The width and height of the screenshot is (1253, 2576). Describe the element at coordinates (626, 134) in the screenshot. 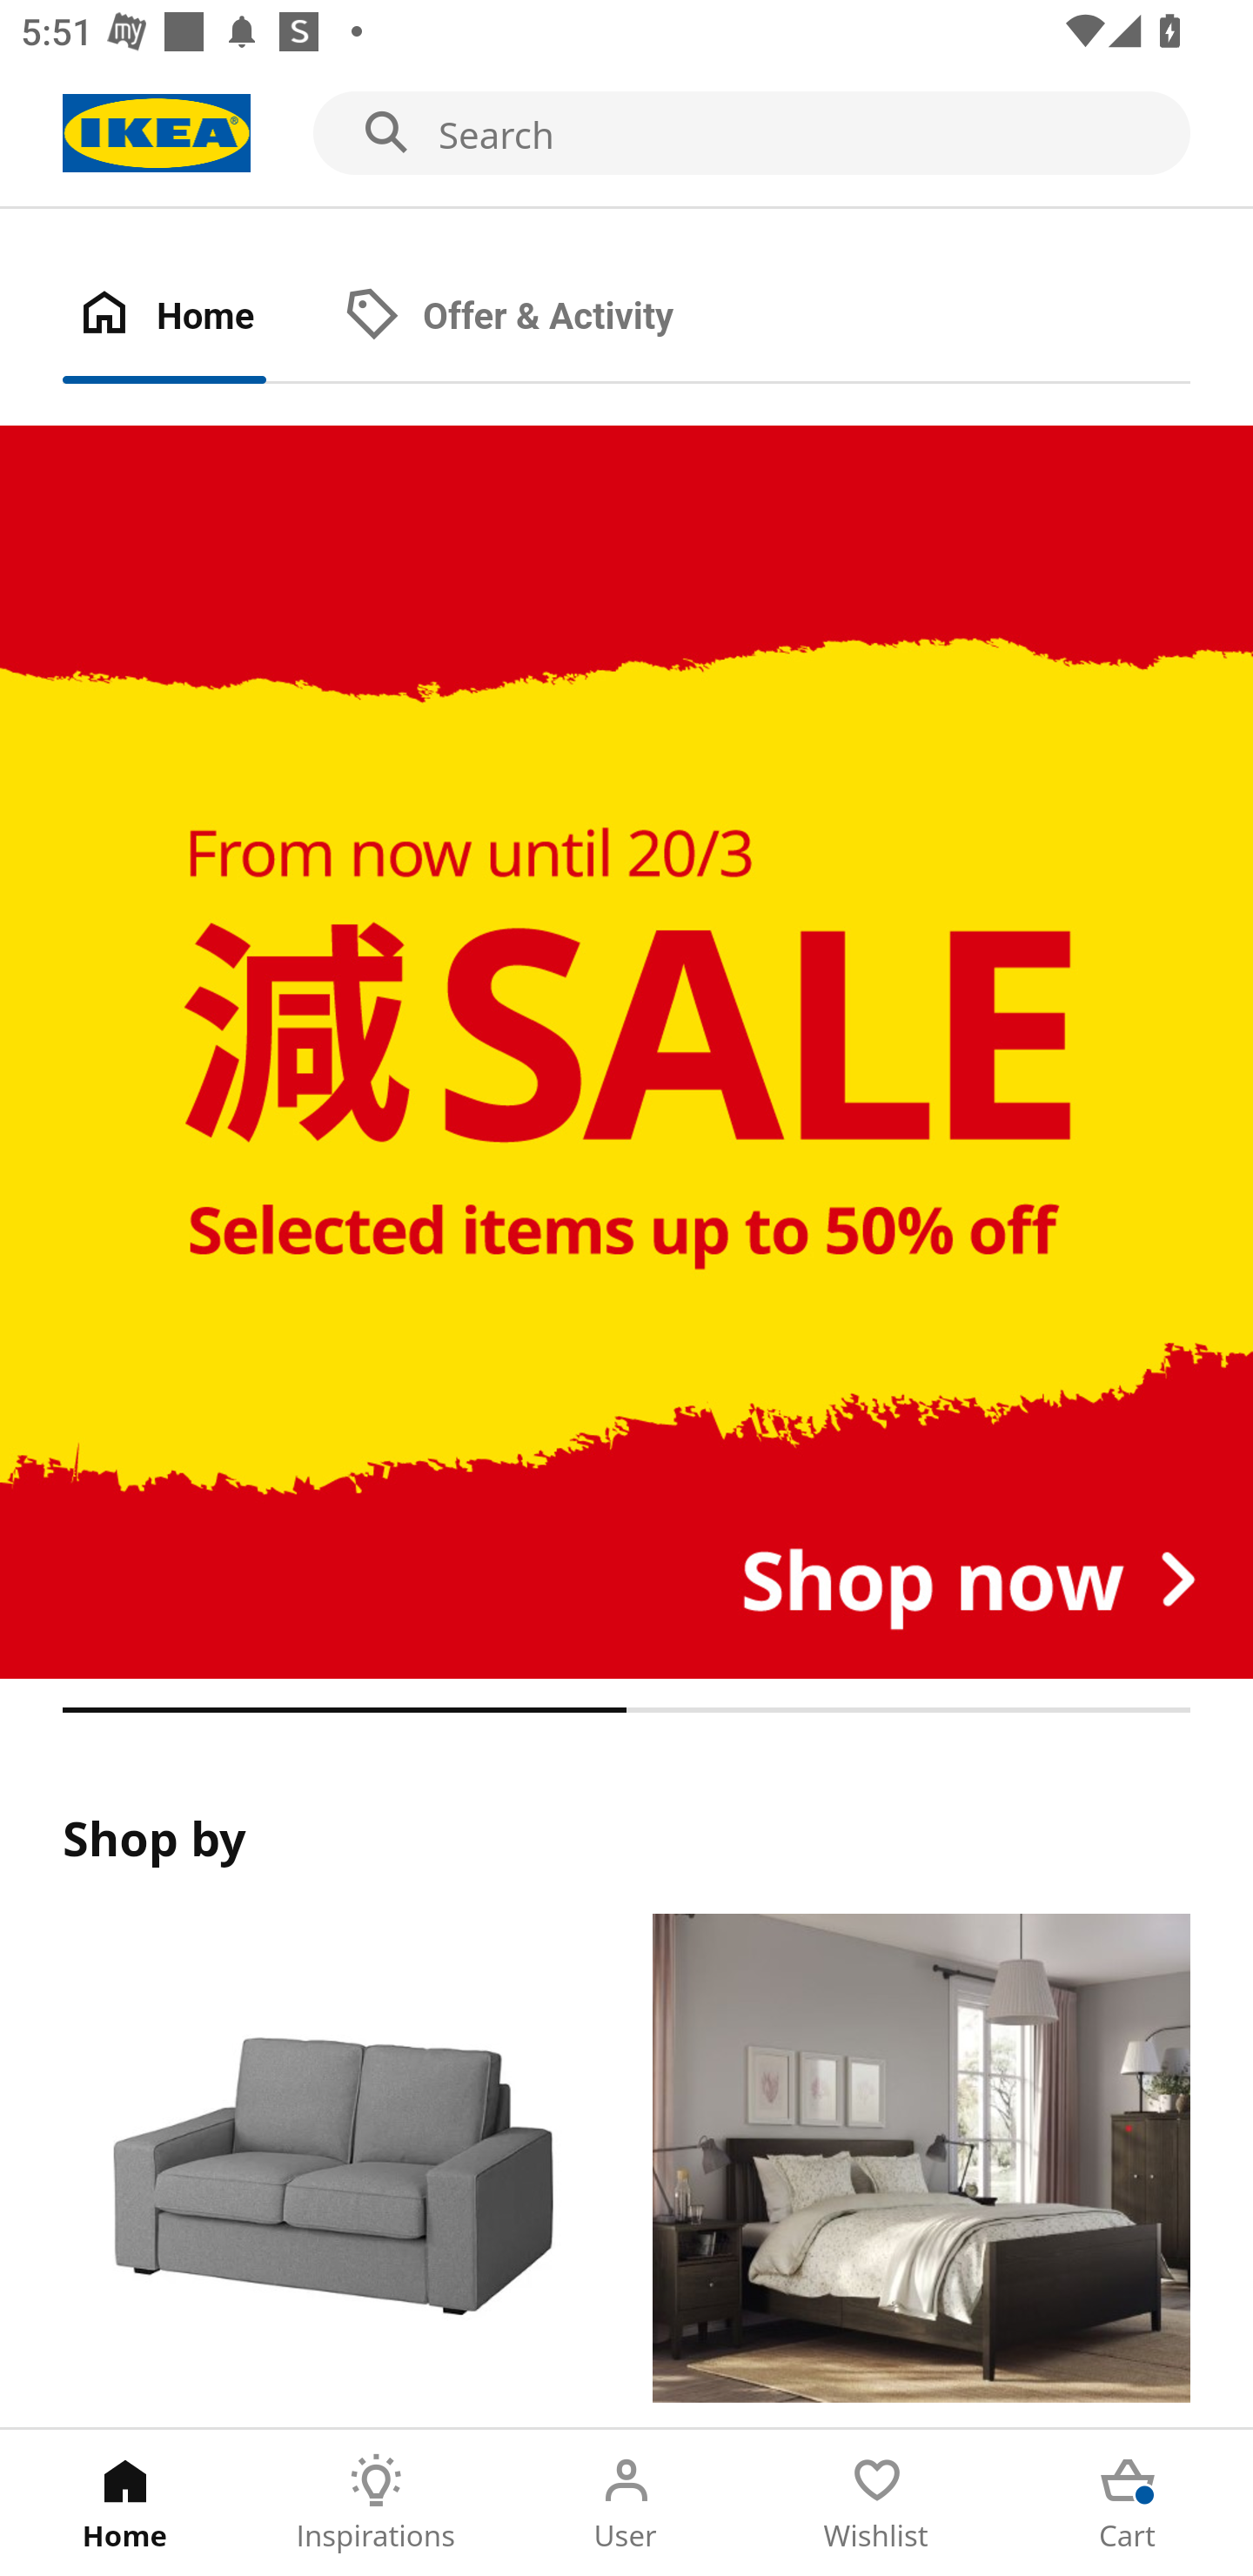

I see `Search` at that location.